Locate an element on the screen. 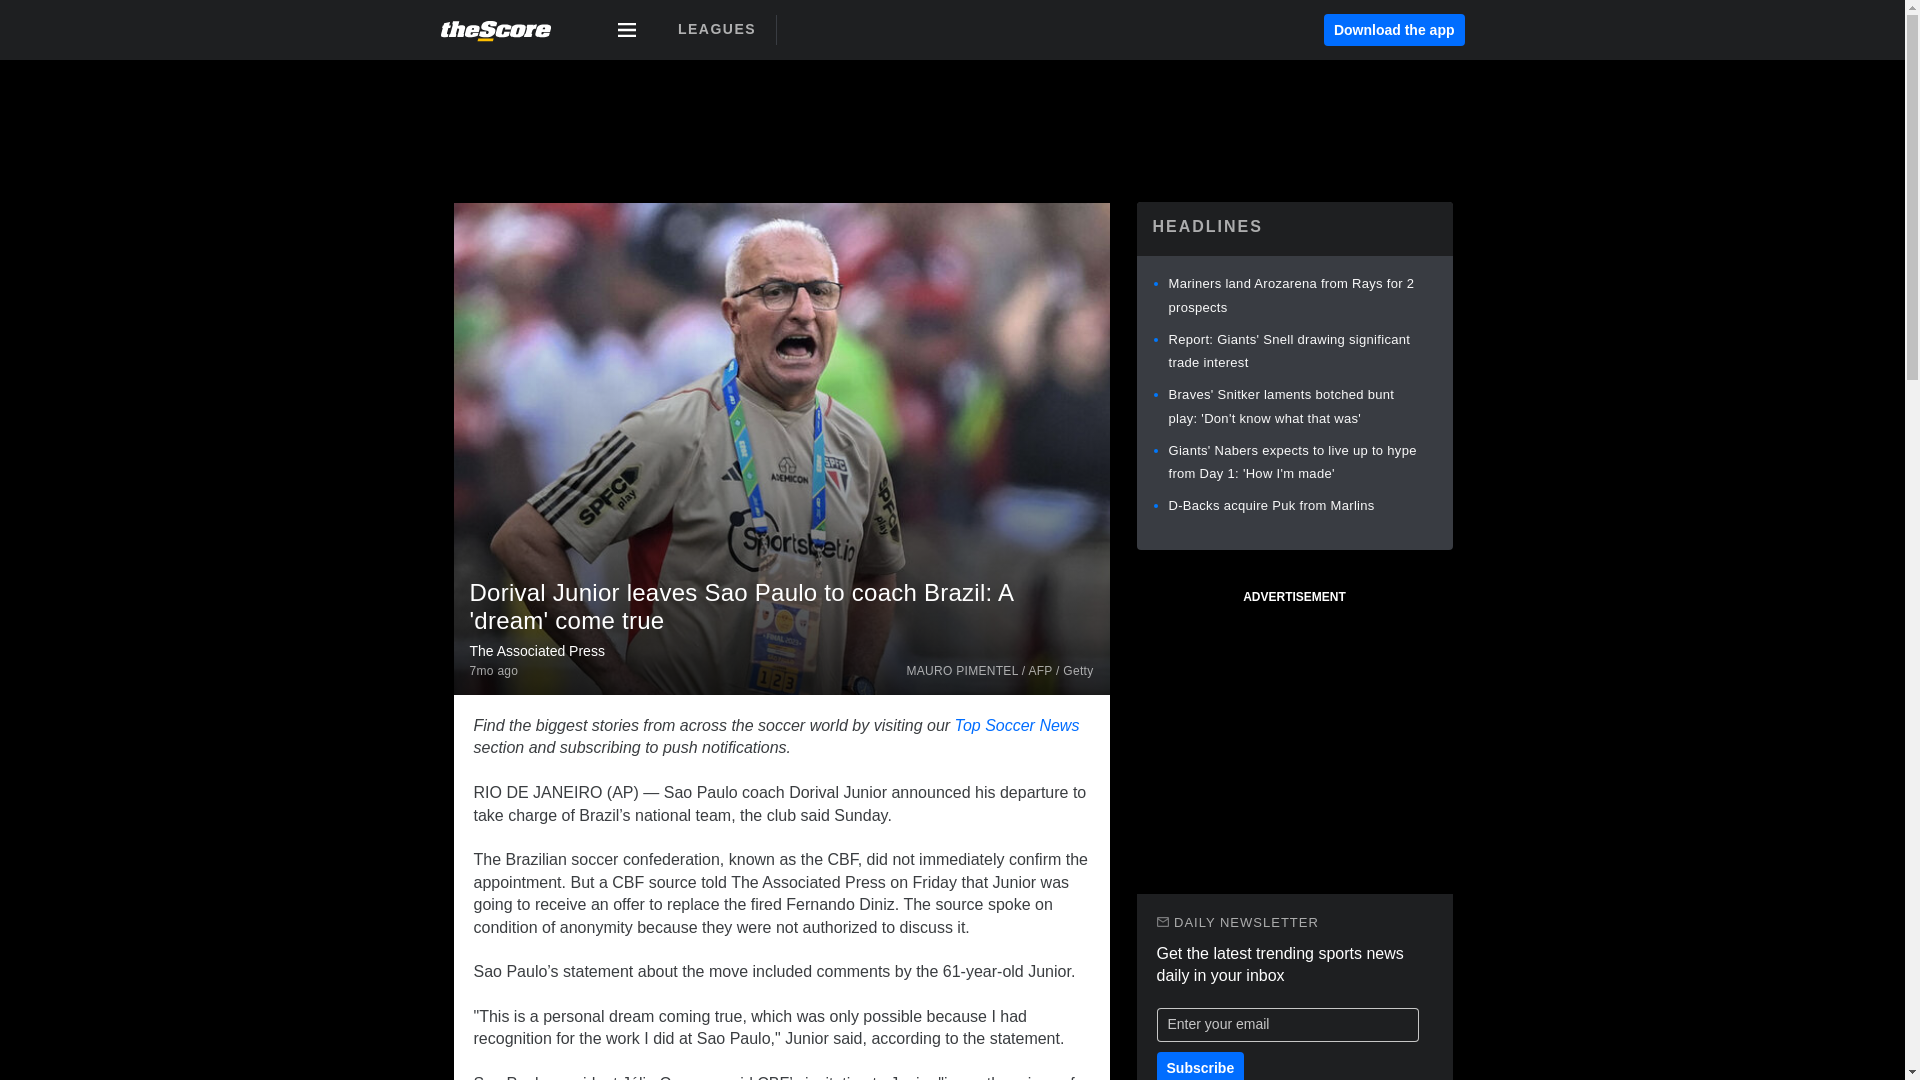  D-Backs acquire Puk from Marlins is located at coordinates (1270, 505).